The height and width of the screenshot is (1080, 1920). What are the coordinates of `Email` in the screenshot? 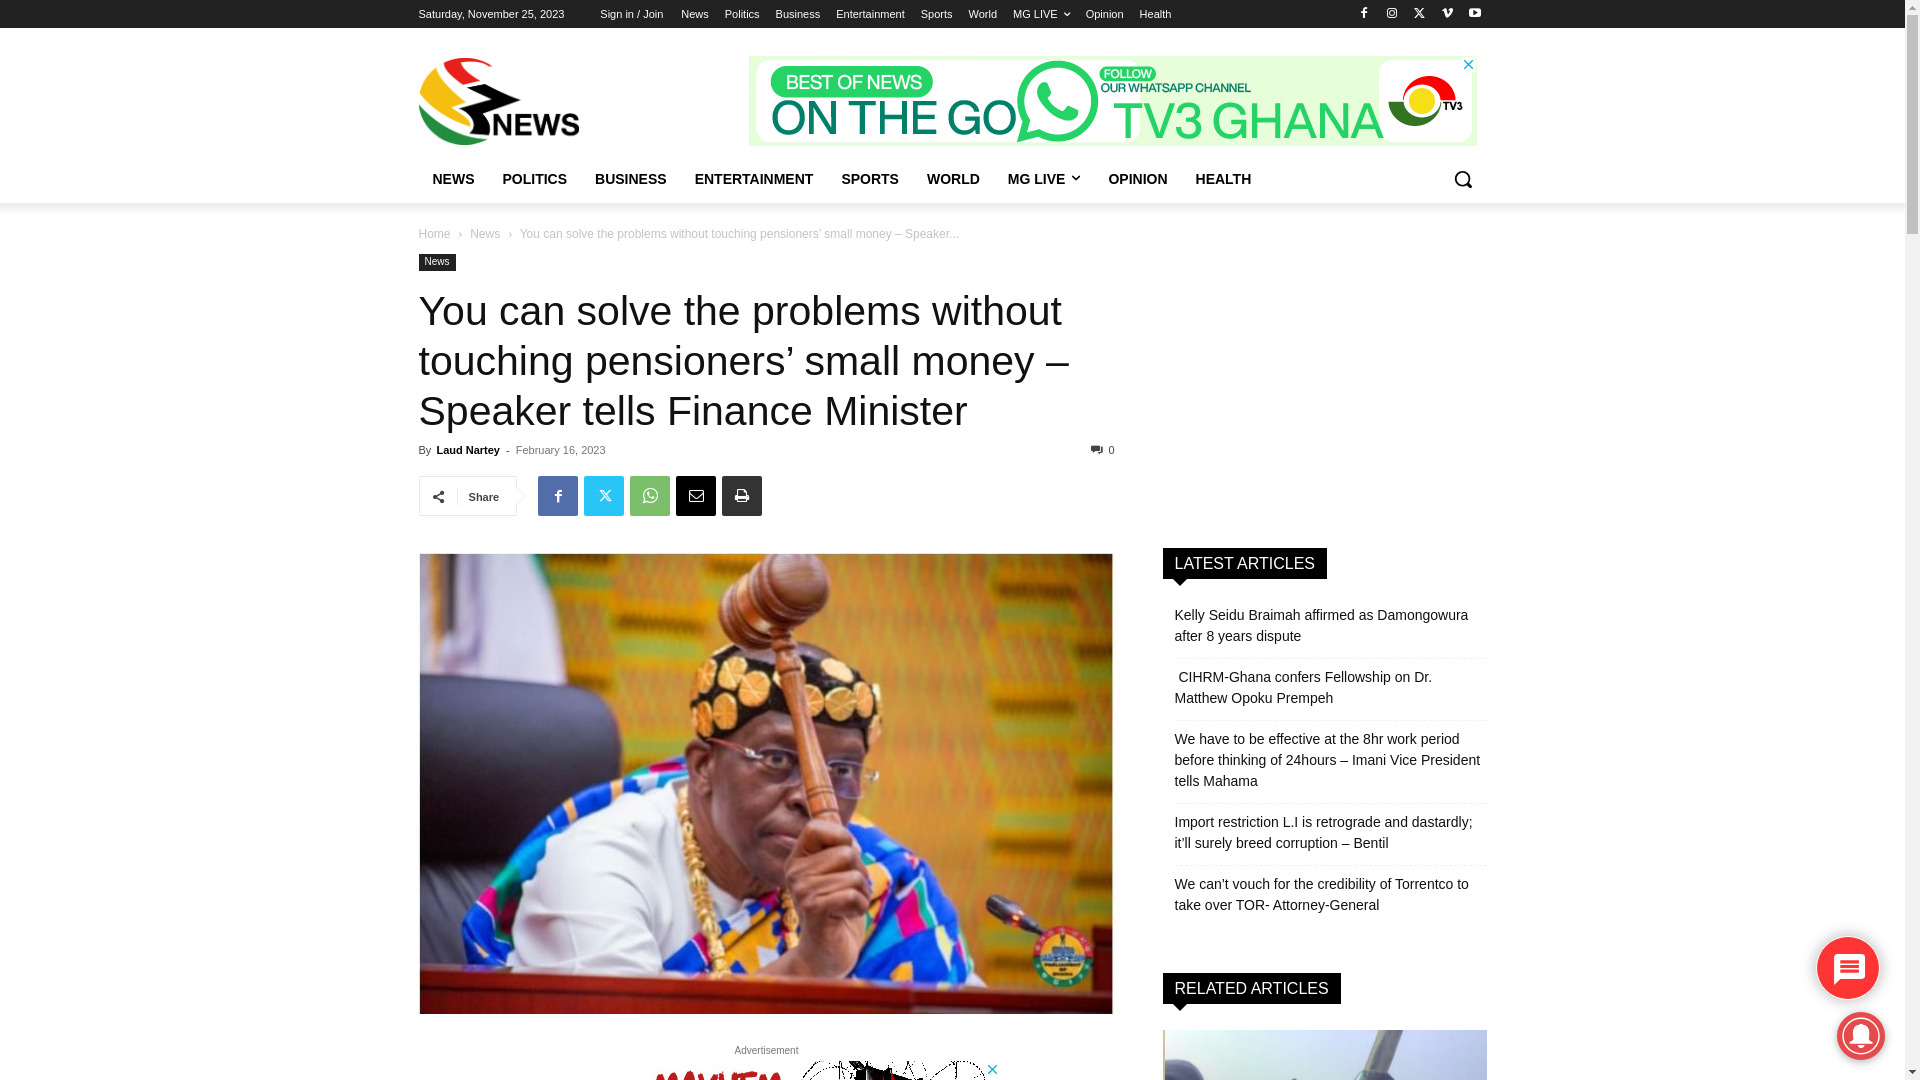 It's located at (696, 496).